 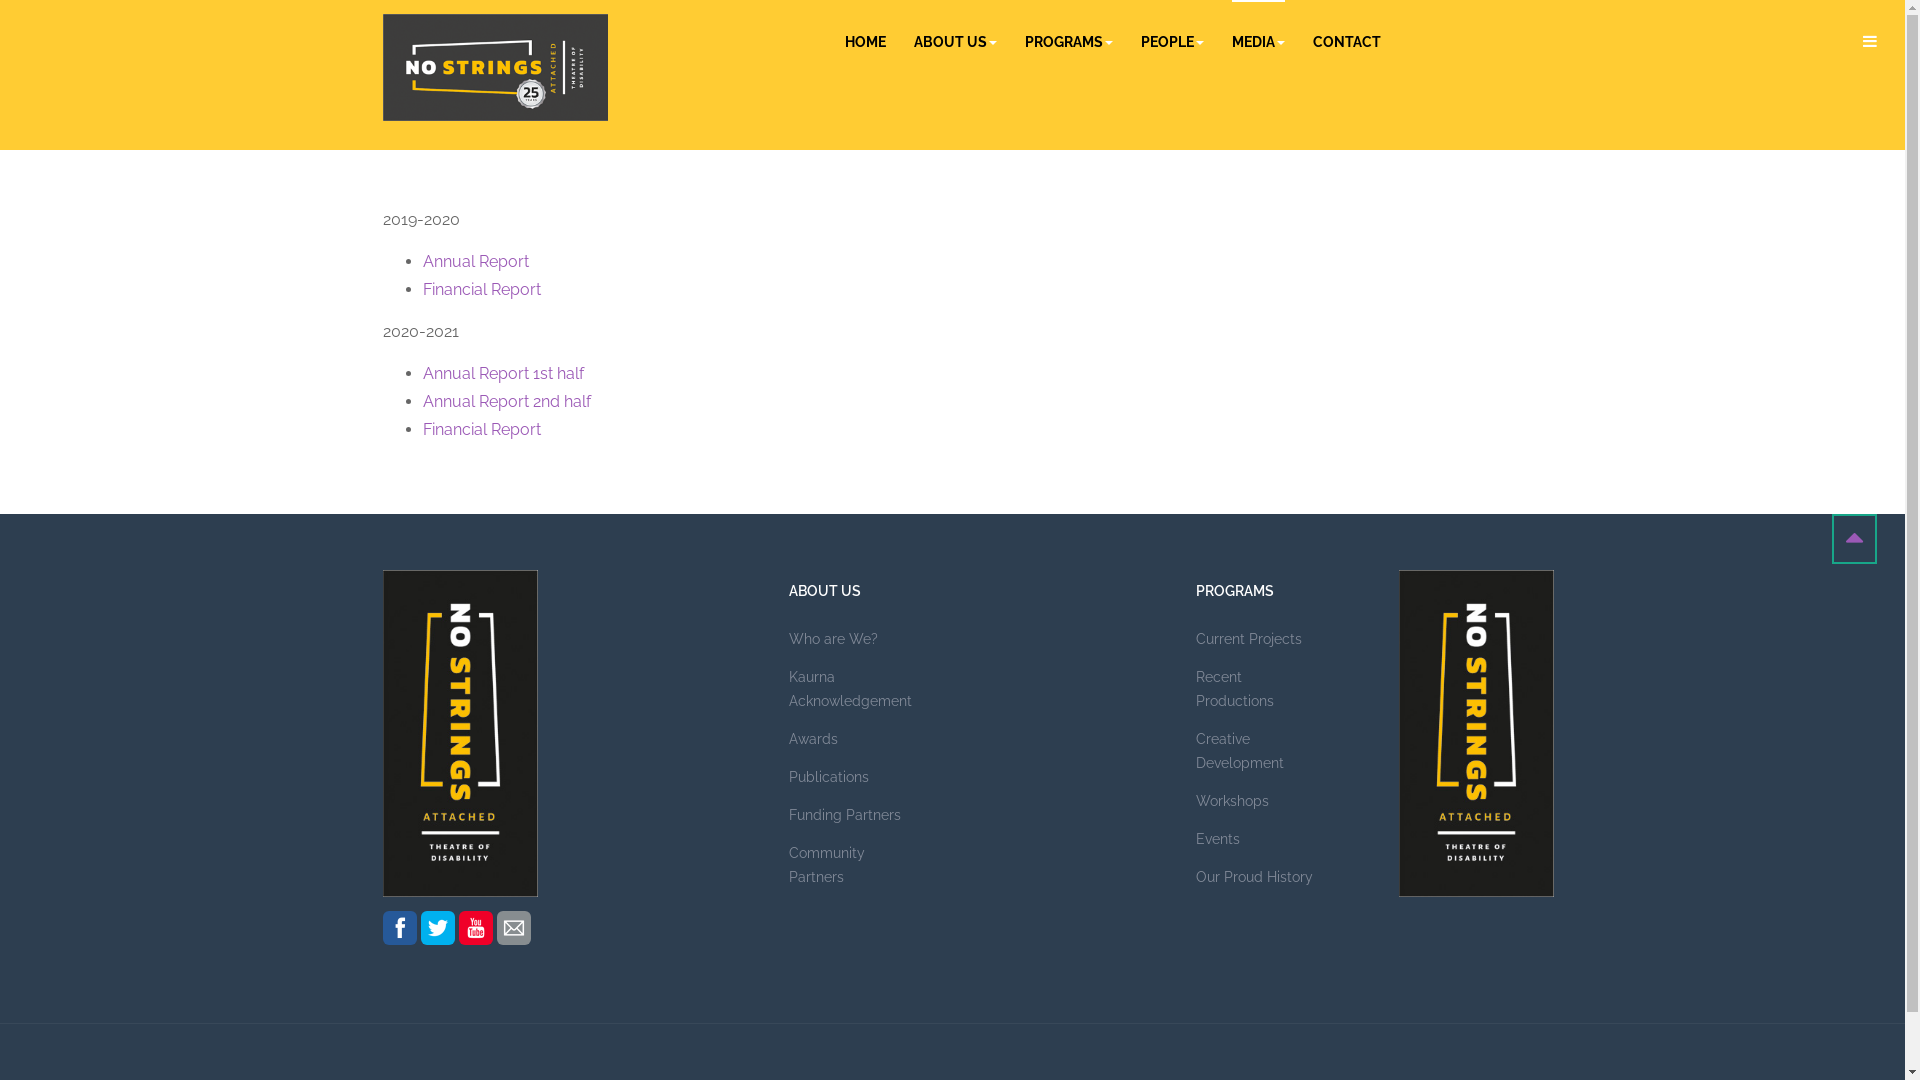 What do you see at coordinates (850, 822) in the screenshot?
I see `Funding Partners` at bounding box center [850, 822].